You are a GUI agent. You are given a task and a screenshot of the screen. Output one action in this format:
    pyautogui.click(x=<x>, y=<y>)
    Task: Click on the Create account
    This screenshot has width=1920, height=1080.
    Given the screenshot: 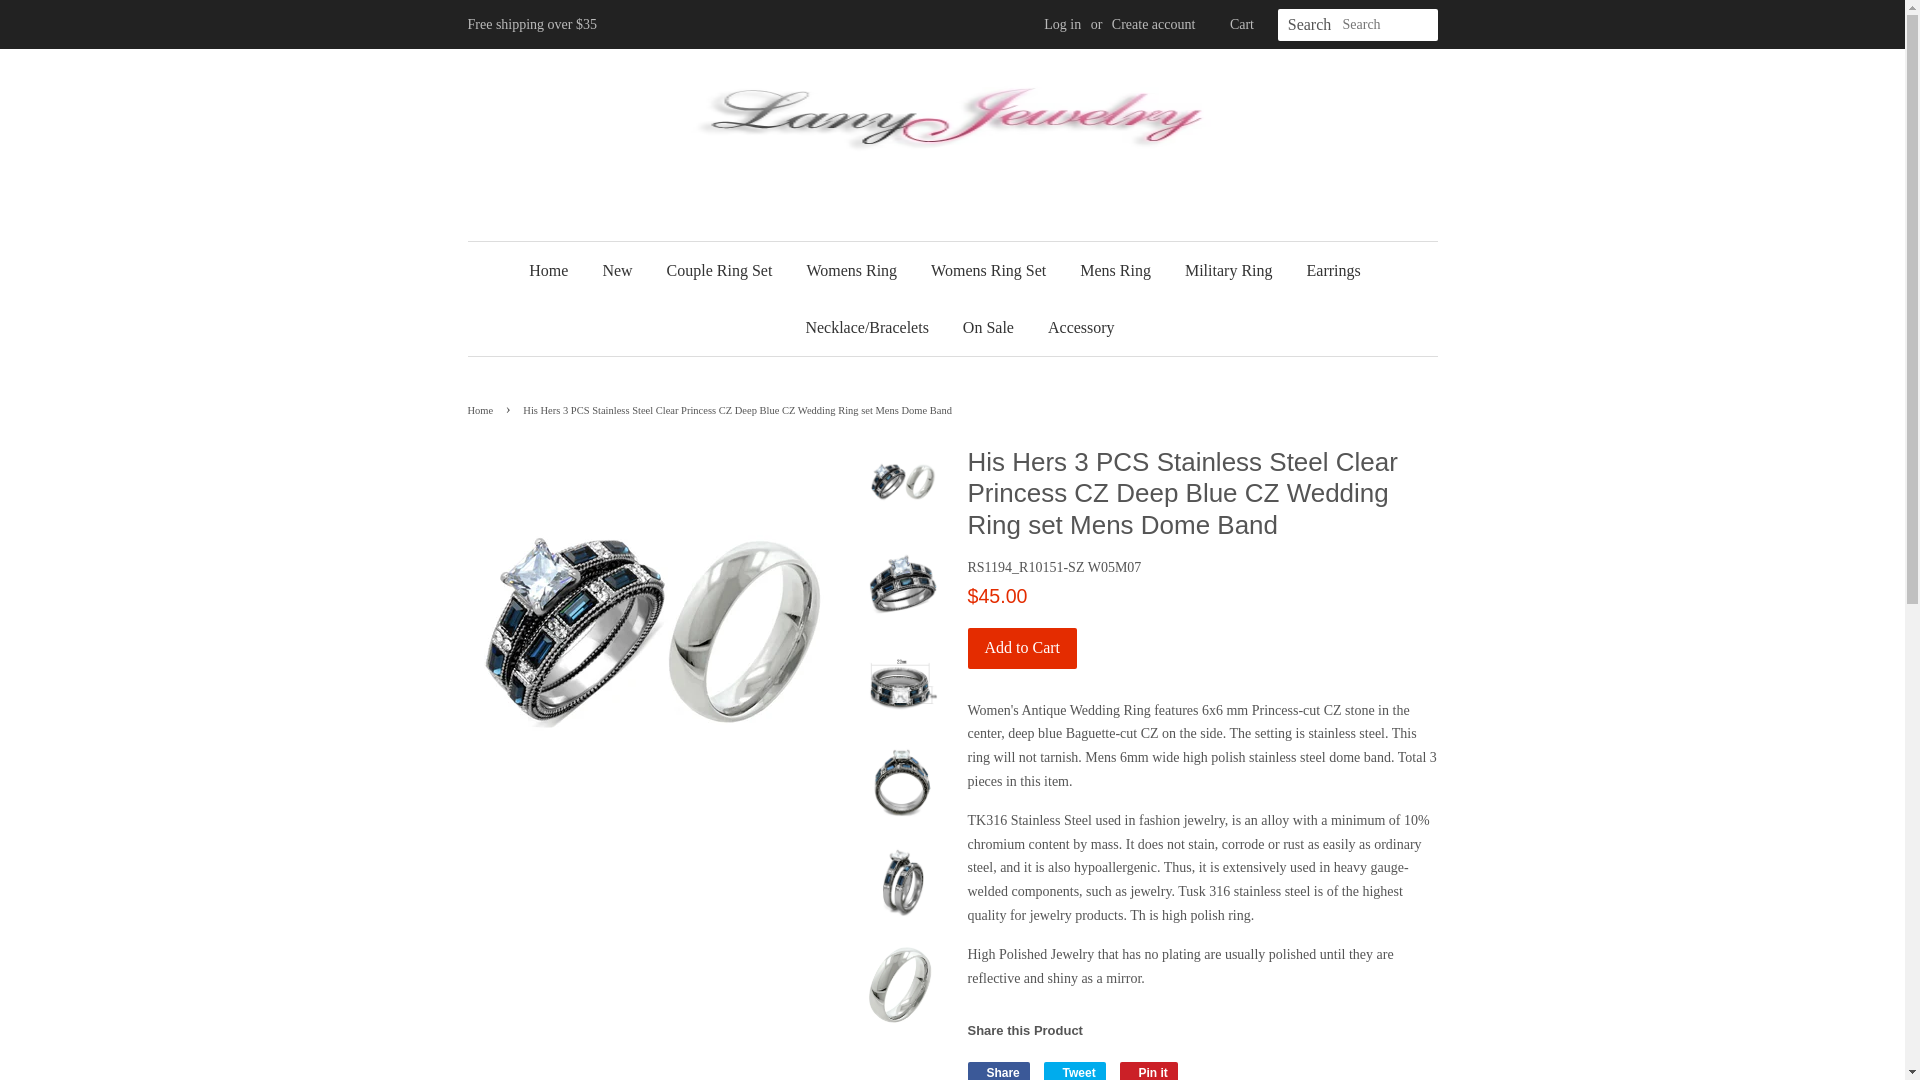 What is the action you would take?
    pyautogui.click(x=1154, y=24)
    